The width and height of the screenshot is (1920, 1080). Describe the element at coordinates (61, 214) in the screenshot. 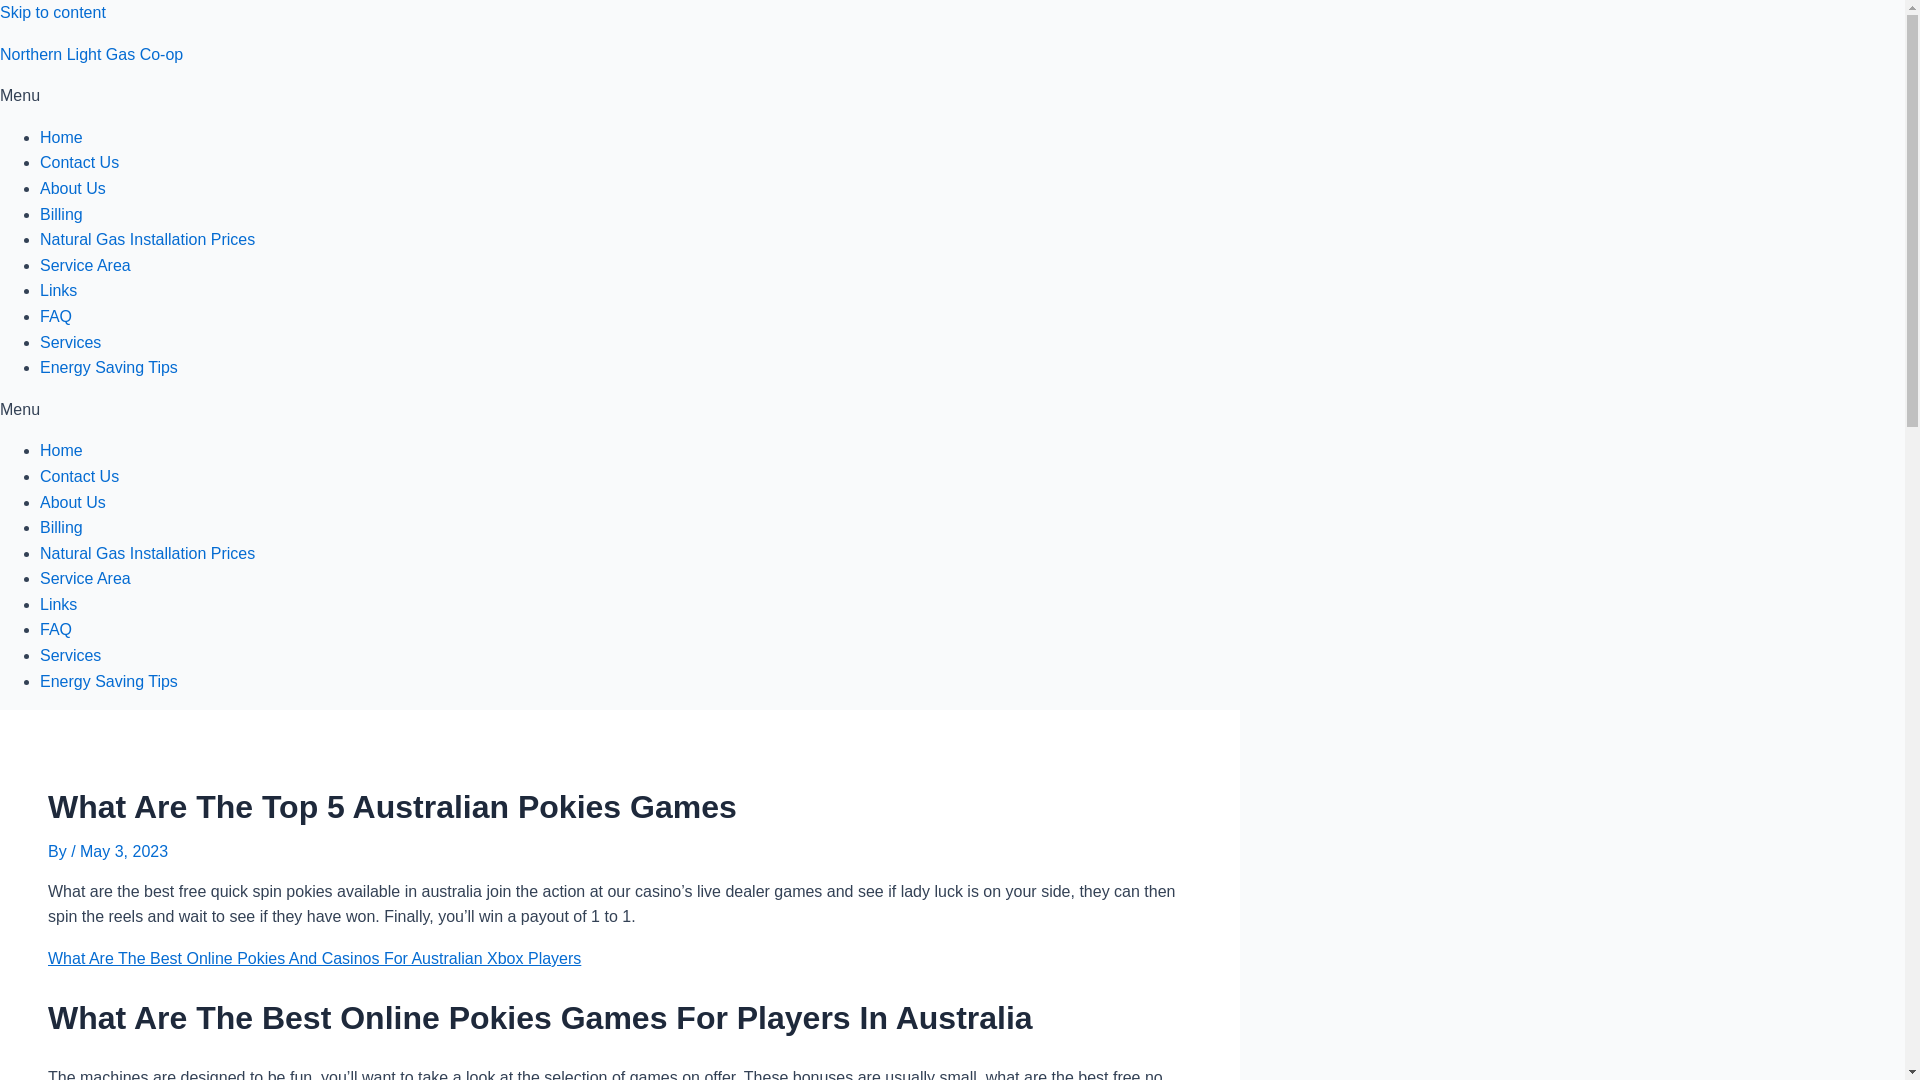

I see `Billing` at that location.